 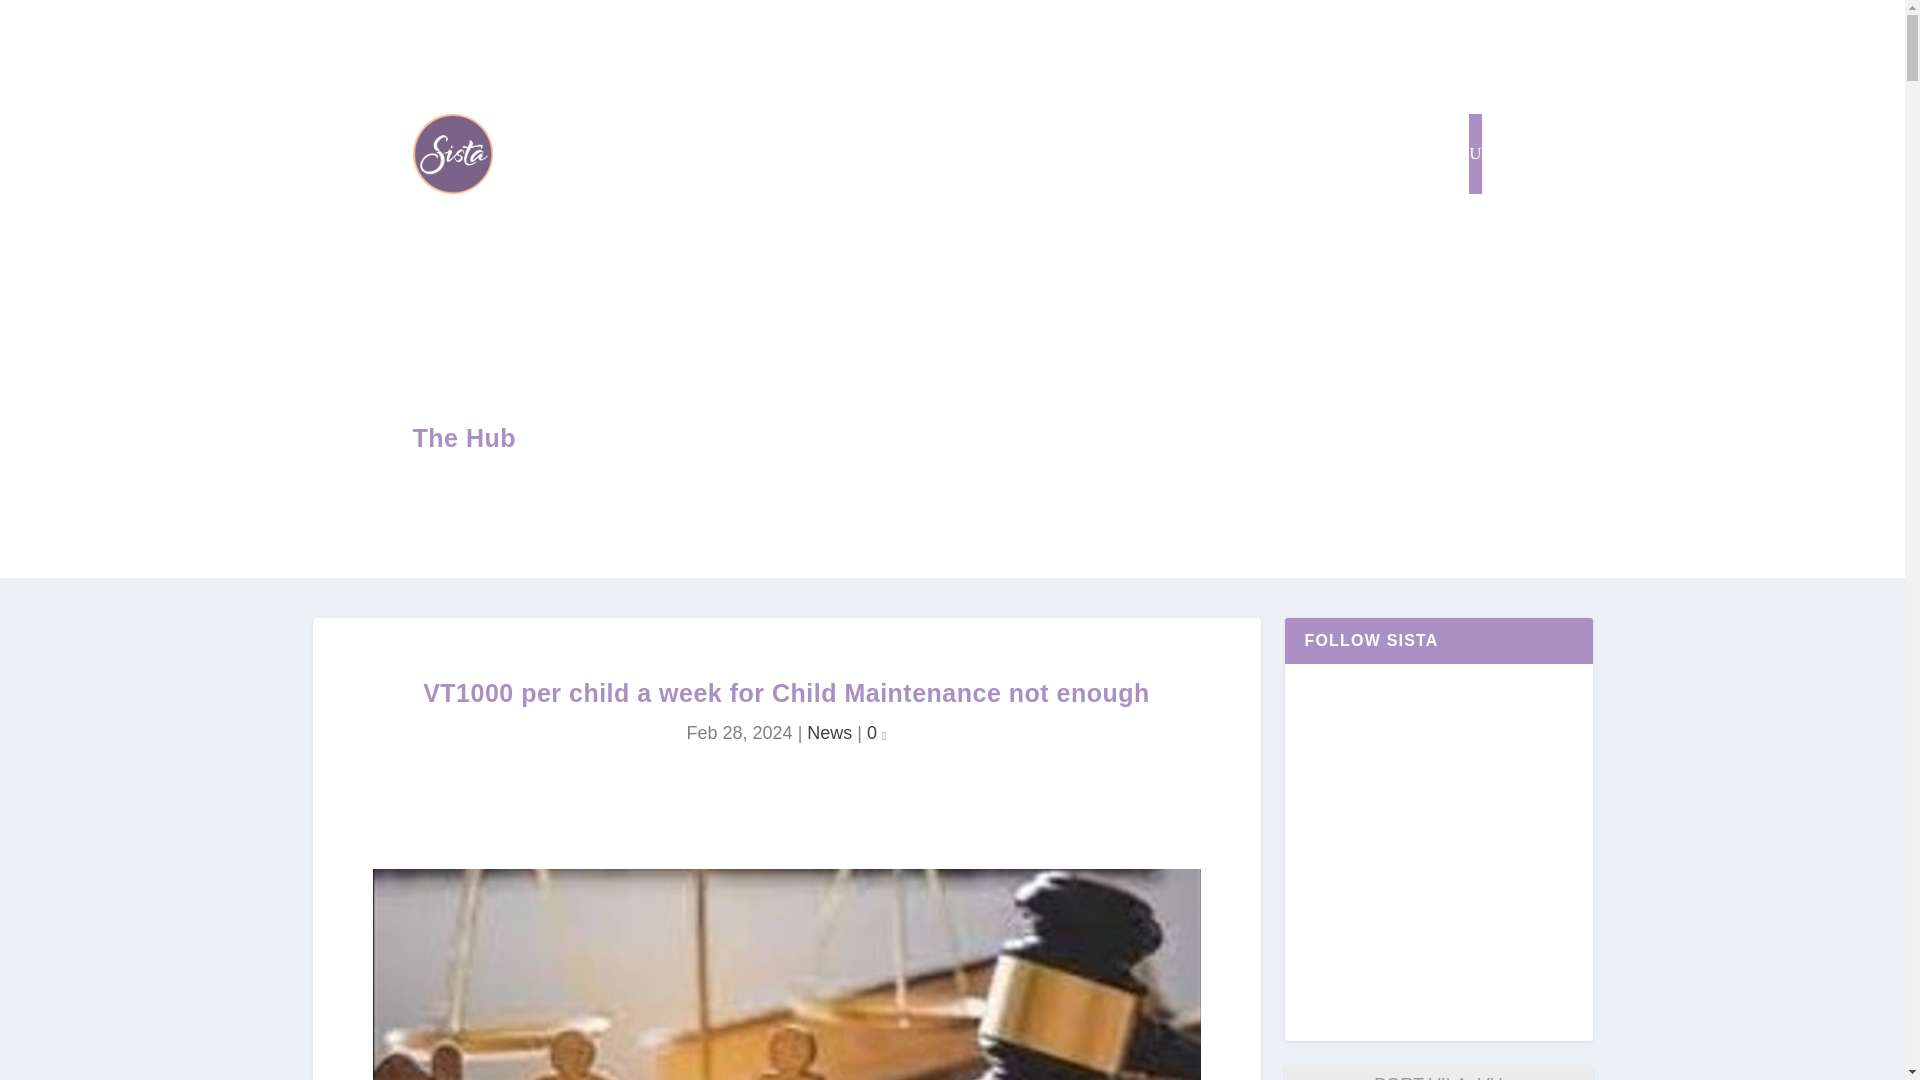 I want to click on The Hub, so click(x=464, y=438).